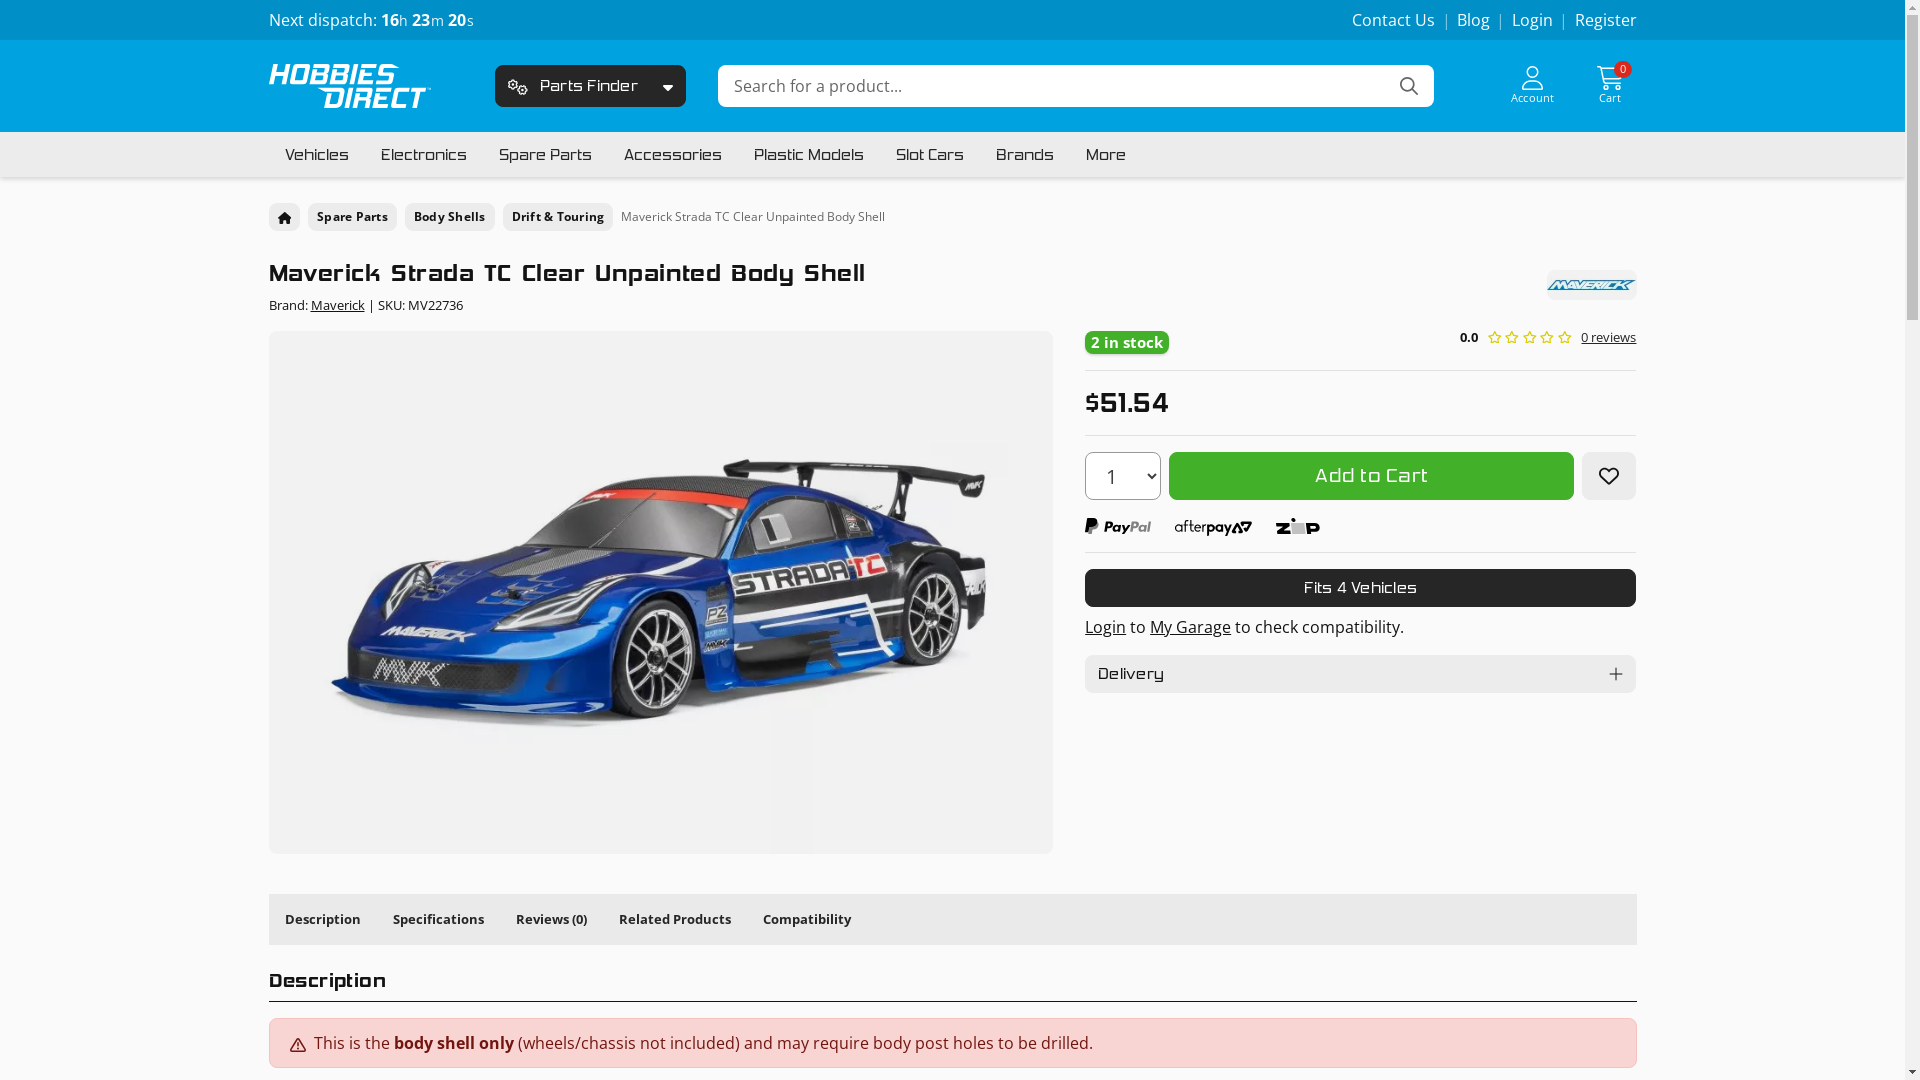  I want to click on Login, so click(1106, 627).